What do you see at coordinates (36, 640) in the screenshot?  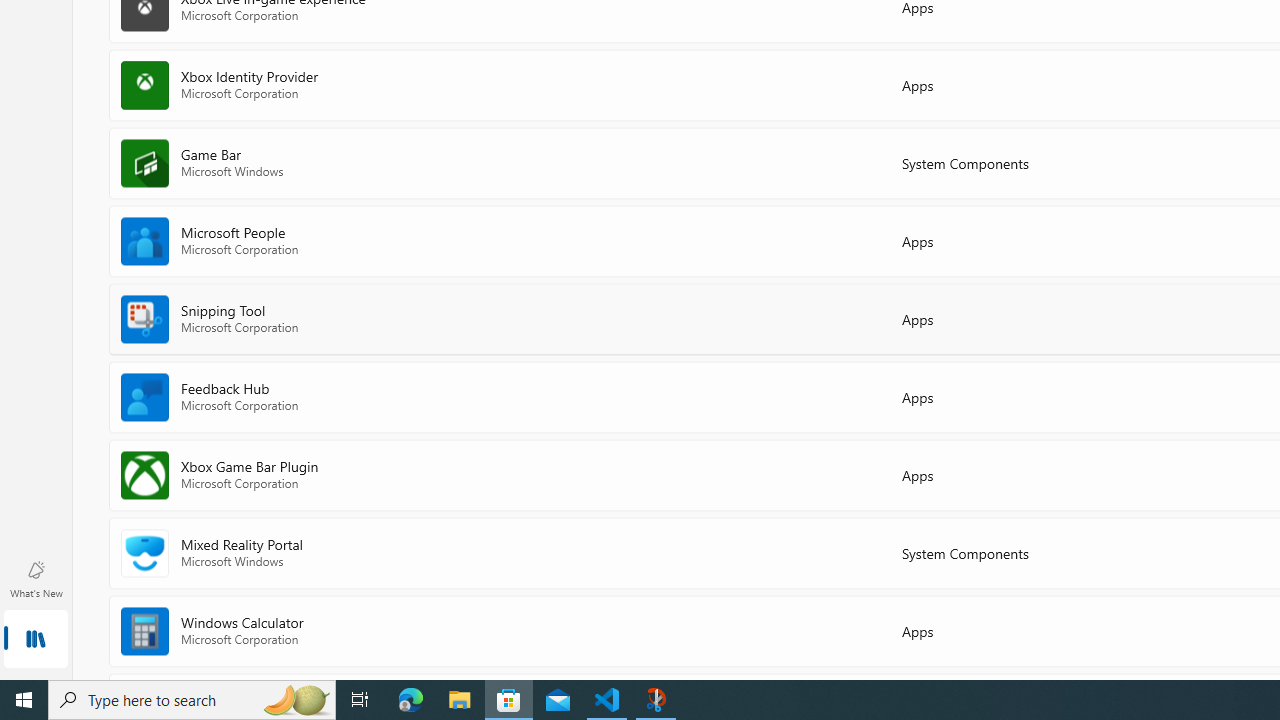 I see `Library` at bounding box center [36, 640].